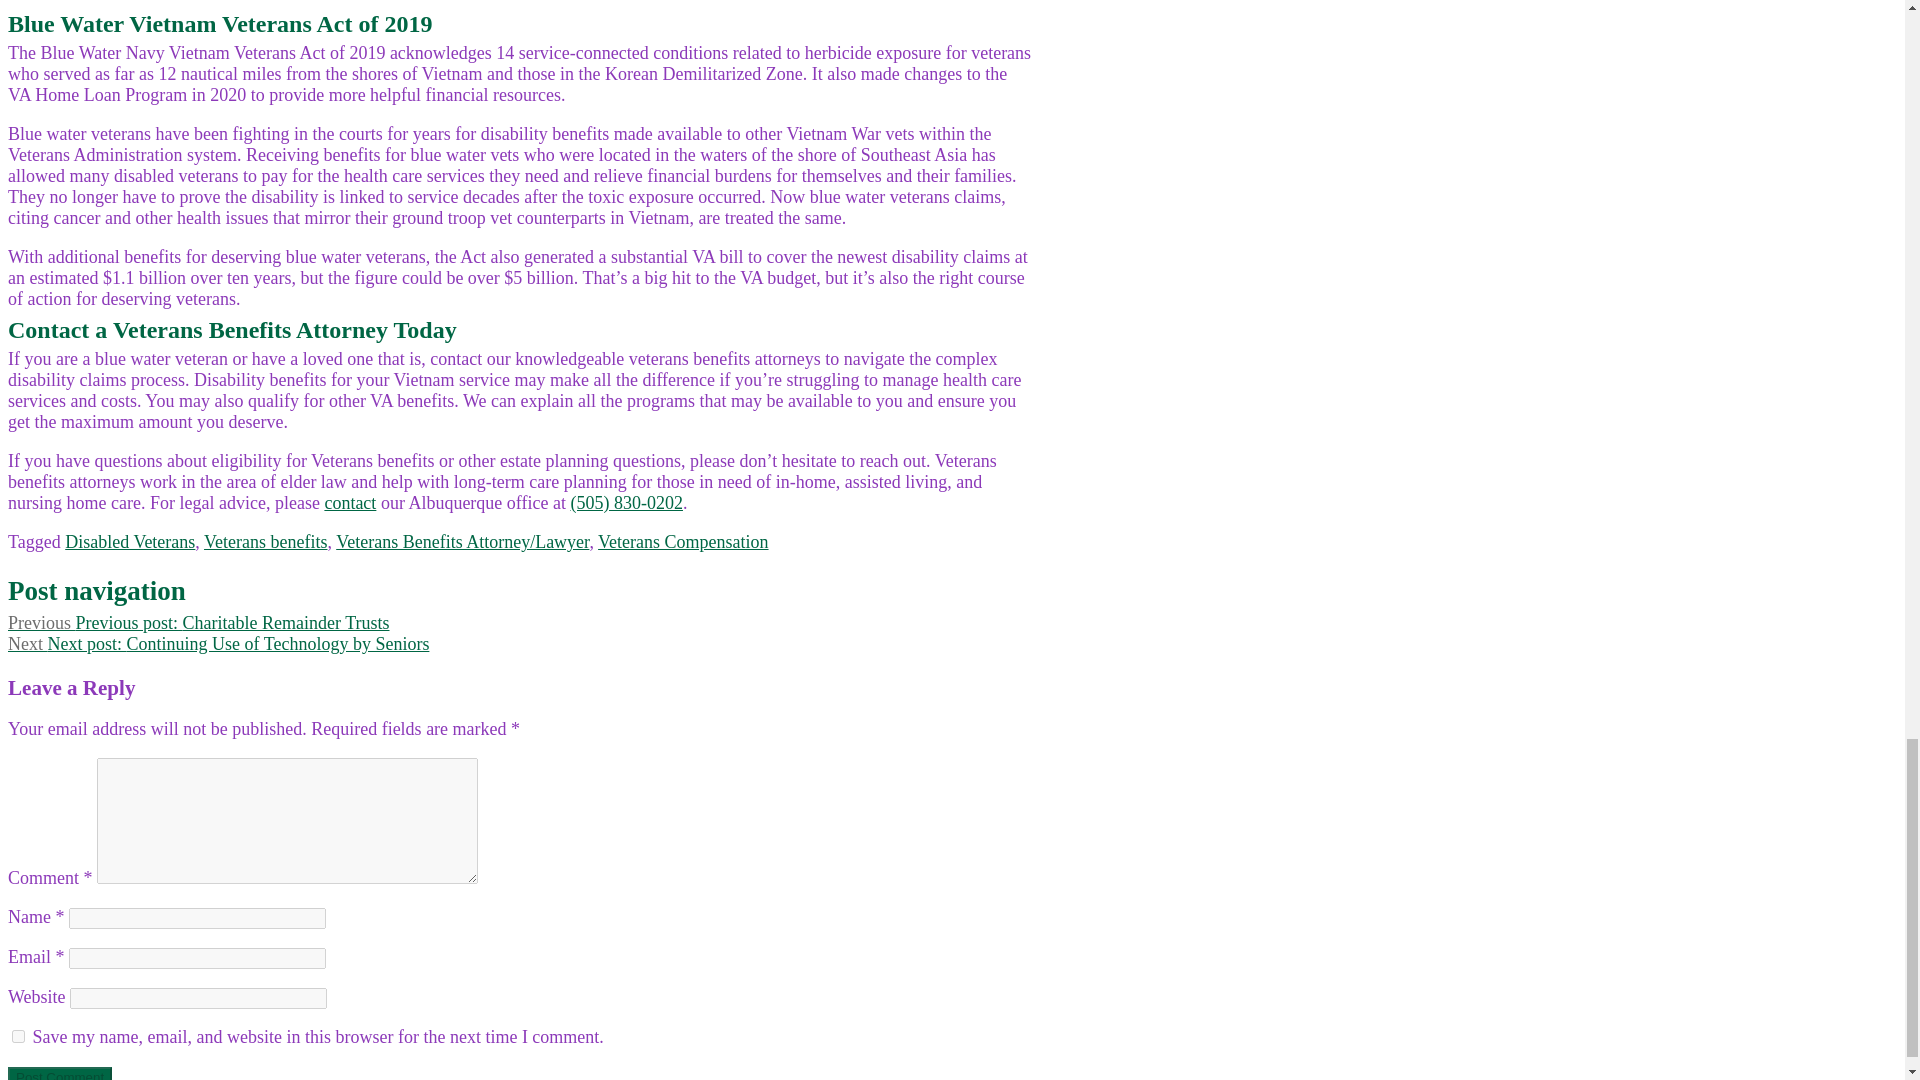 This screenshot has width=1920, height=1080. Describe the element at coordinates (218, 644) in the screenshot. I see `Next Next post: Continuing Use of Technology by Seniors` at that location.